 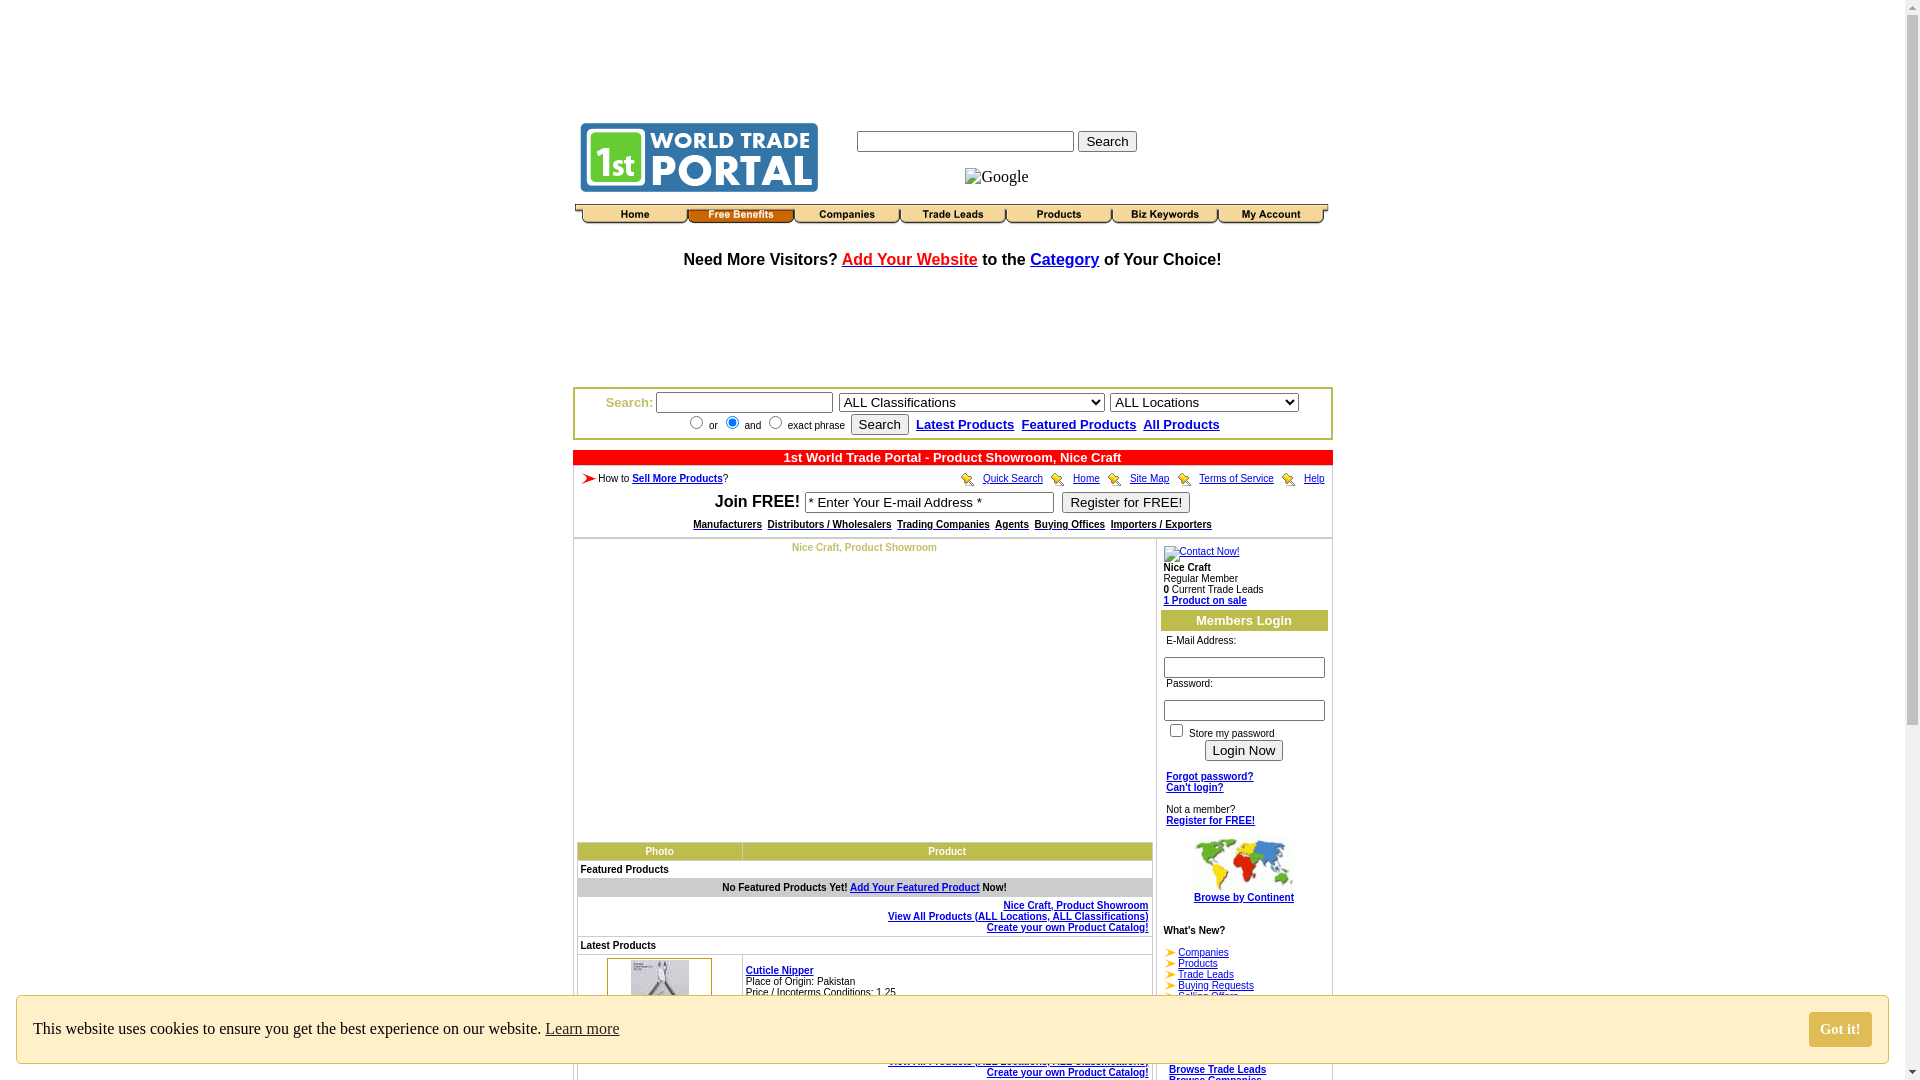 I want to click on Home, so click(x=1086, y=478).